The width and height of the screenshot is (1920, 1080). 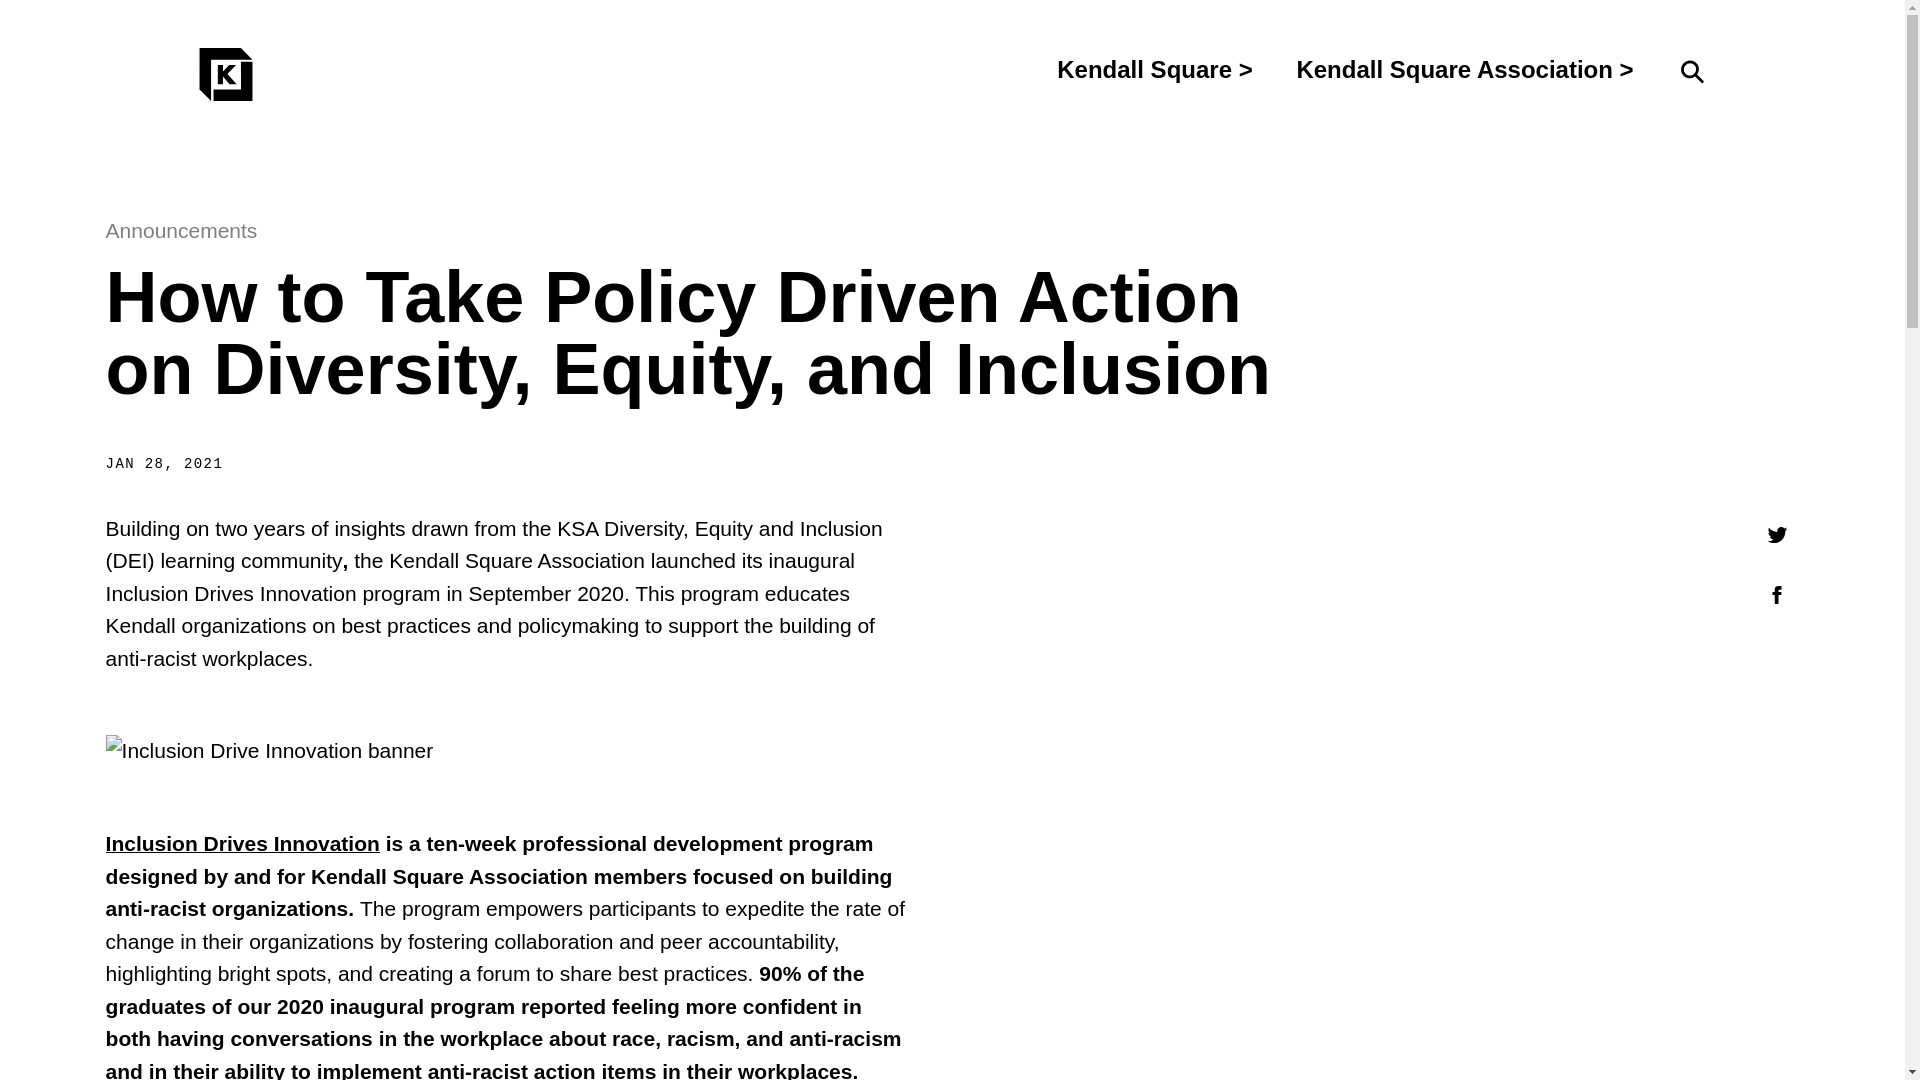 I want to click on Share on Twitter, so click(x=1776, y=536).